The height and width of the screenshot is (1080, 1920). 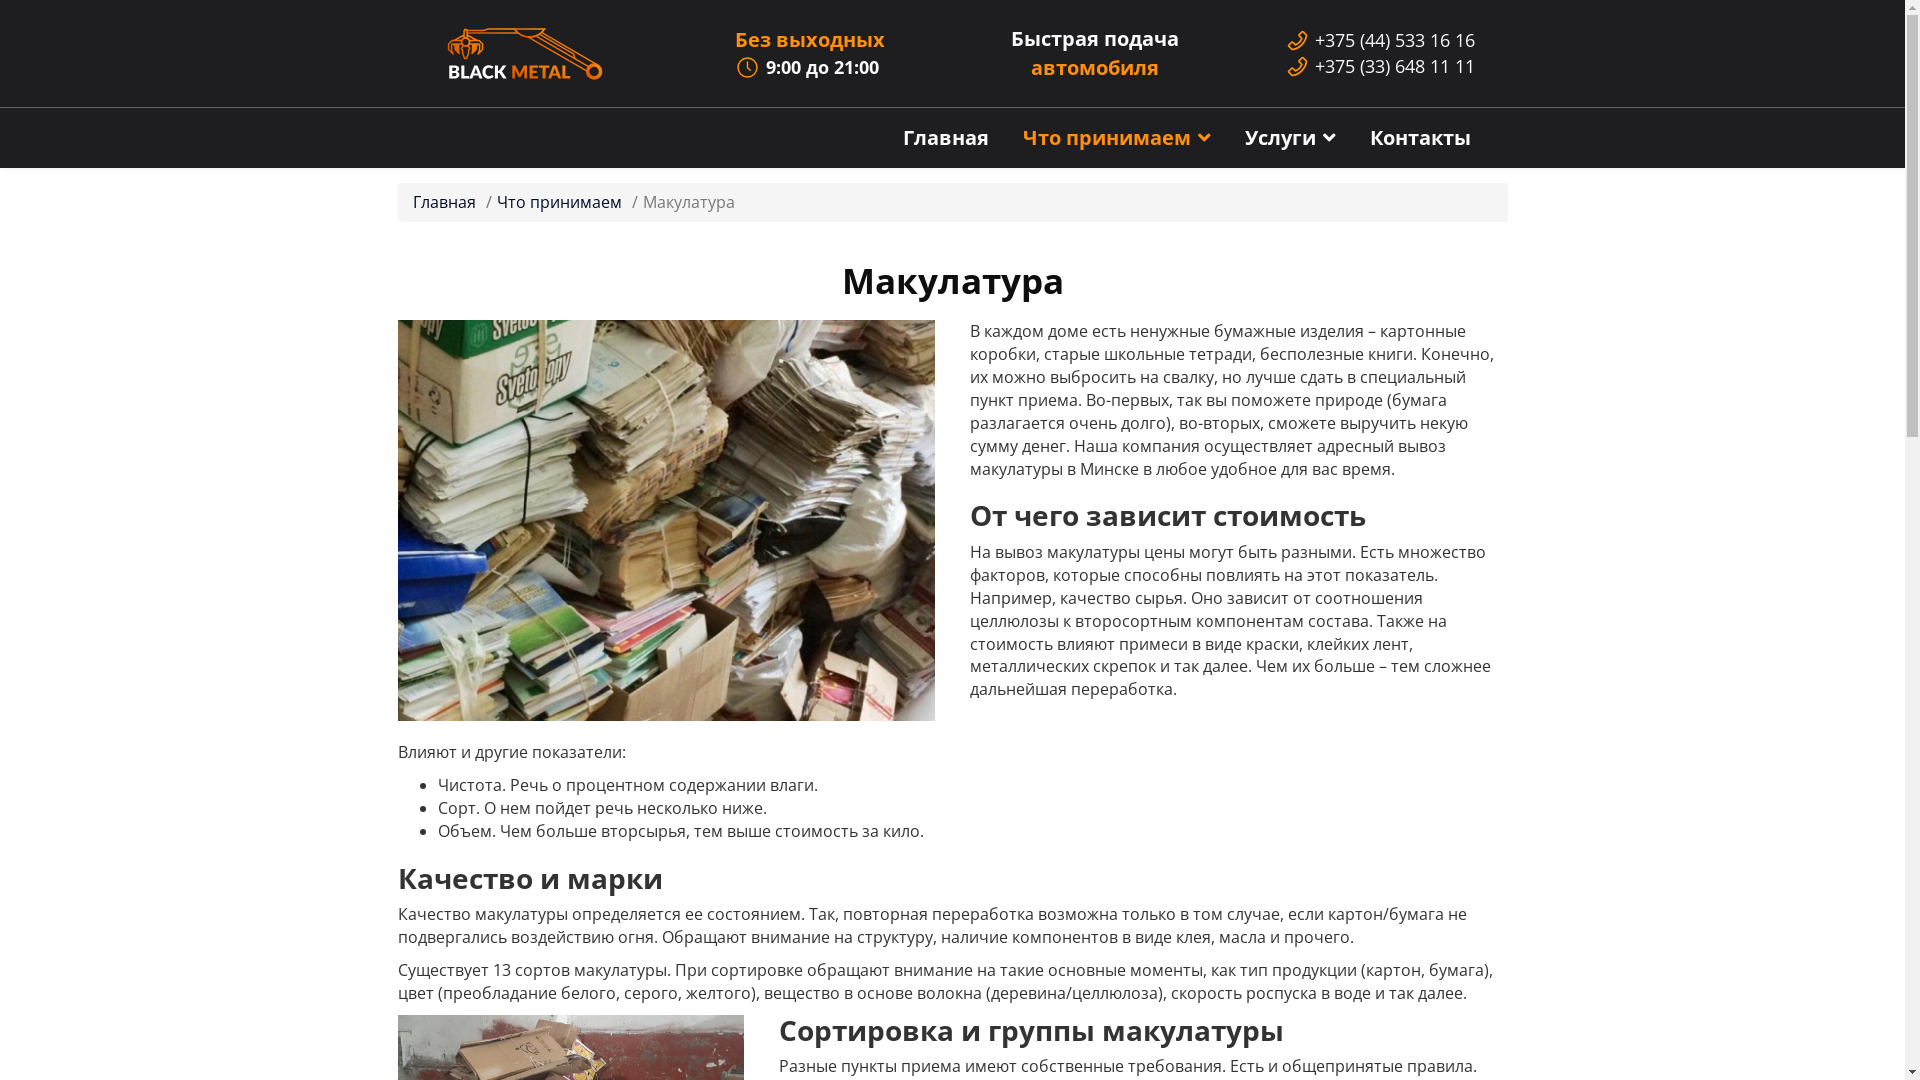 I want to click on +375 (44) 533 16 16, so click(x=1395, y=40).